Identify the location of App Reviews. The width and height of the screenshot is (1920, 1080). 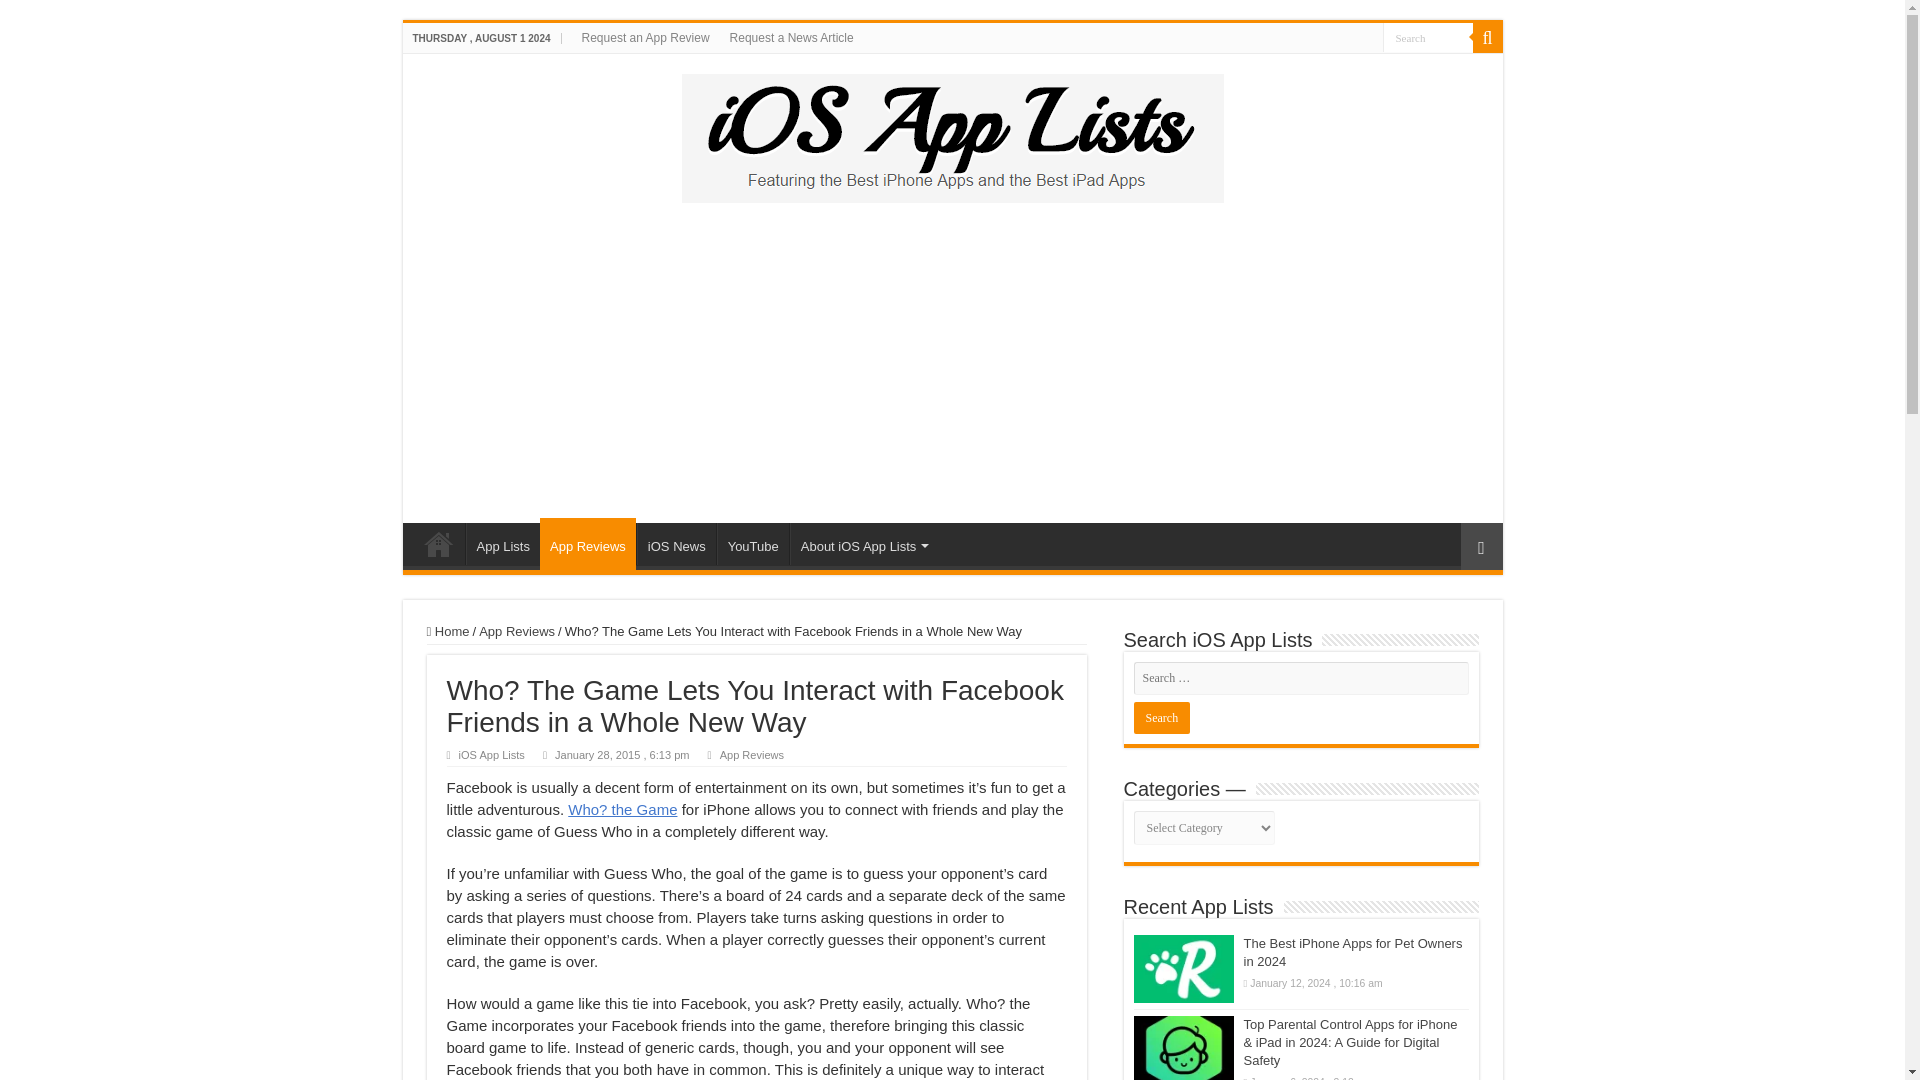
(587, 544).